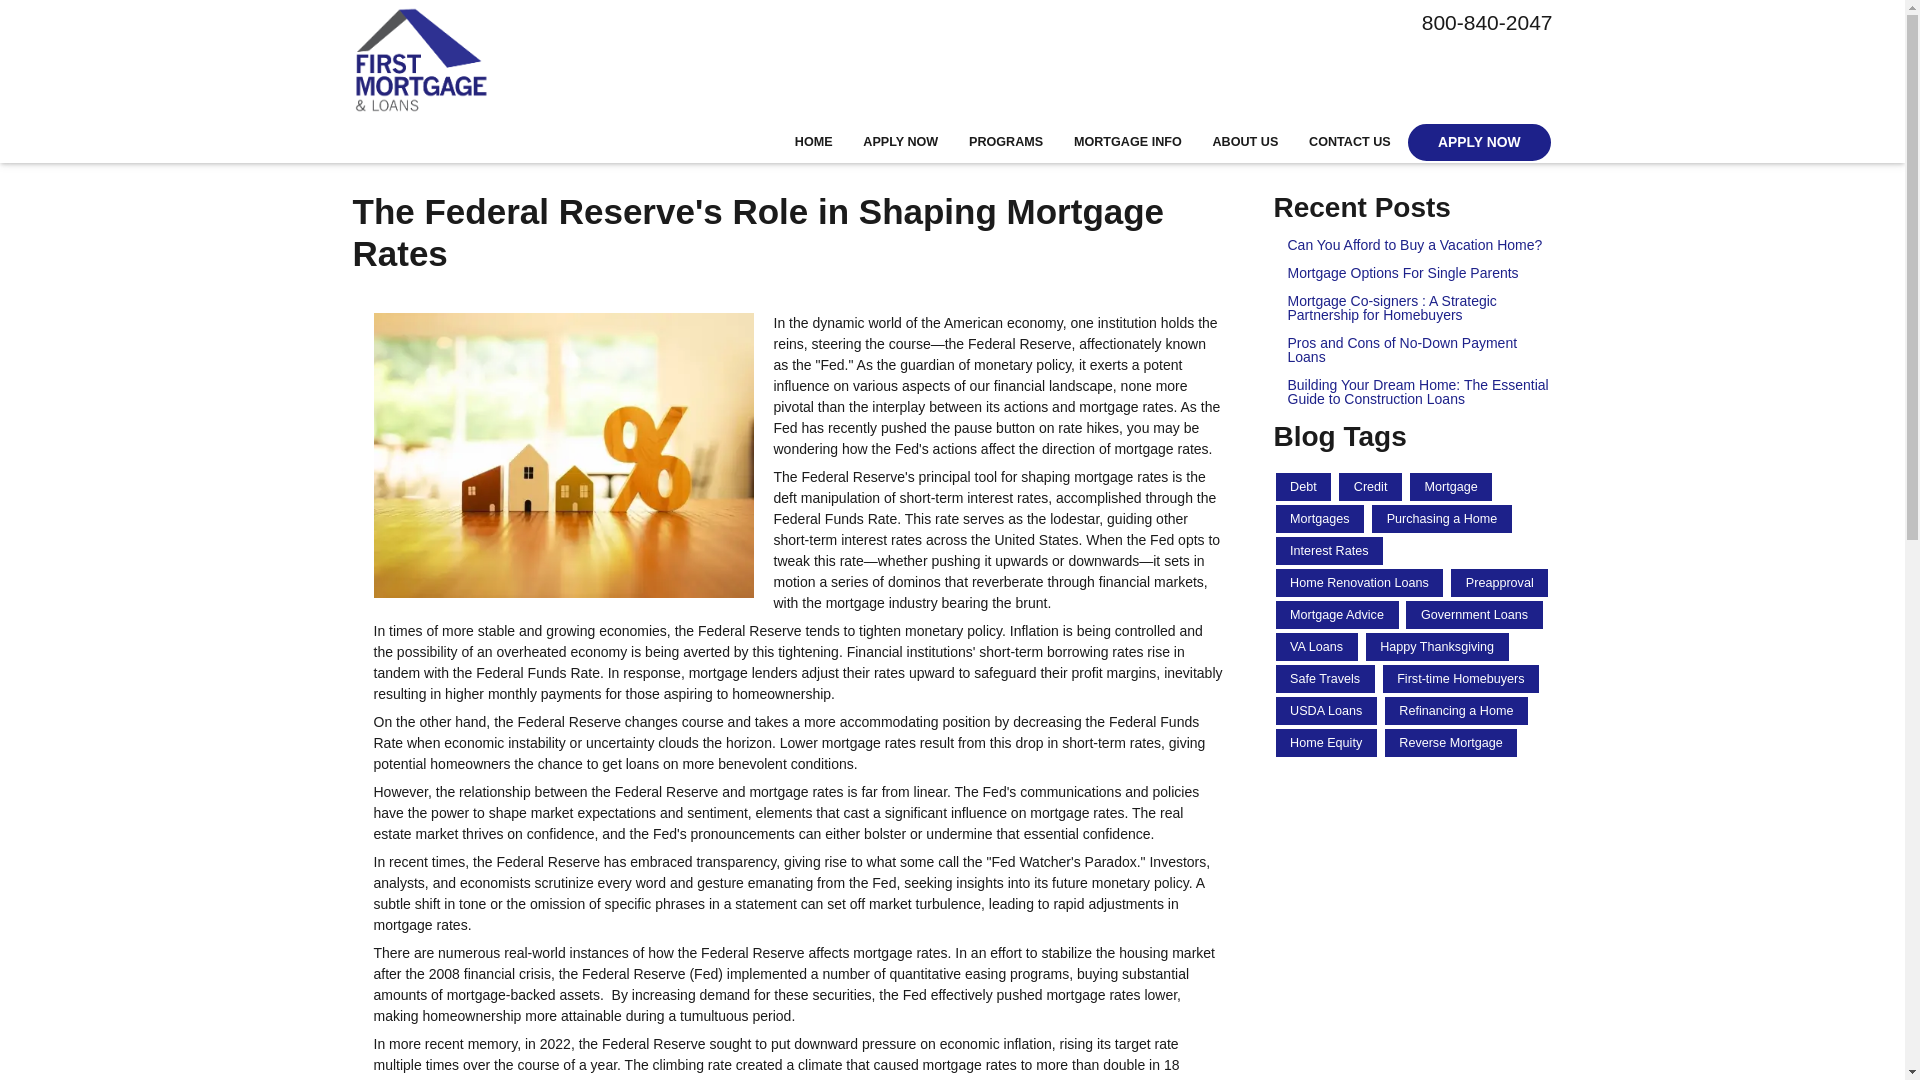 The width and height of the screenshot is (1920, 1080). I want to click on Mortgage Co-signers : A Strategic Partnership for Homebuyers, so click(1414, 307).